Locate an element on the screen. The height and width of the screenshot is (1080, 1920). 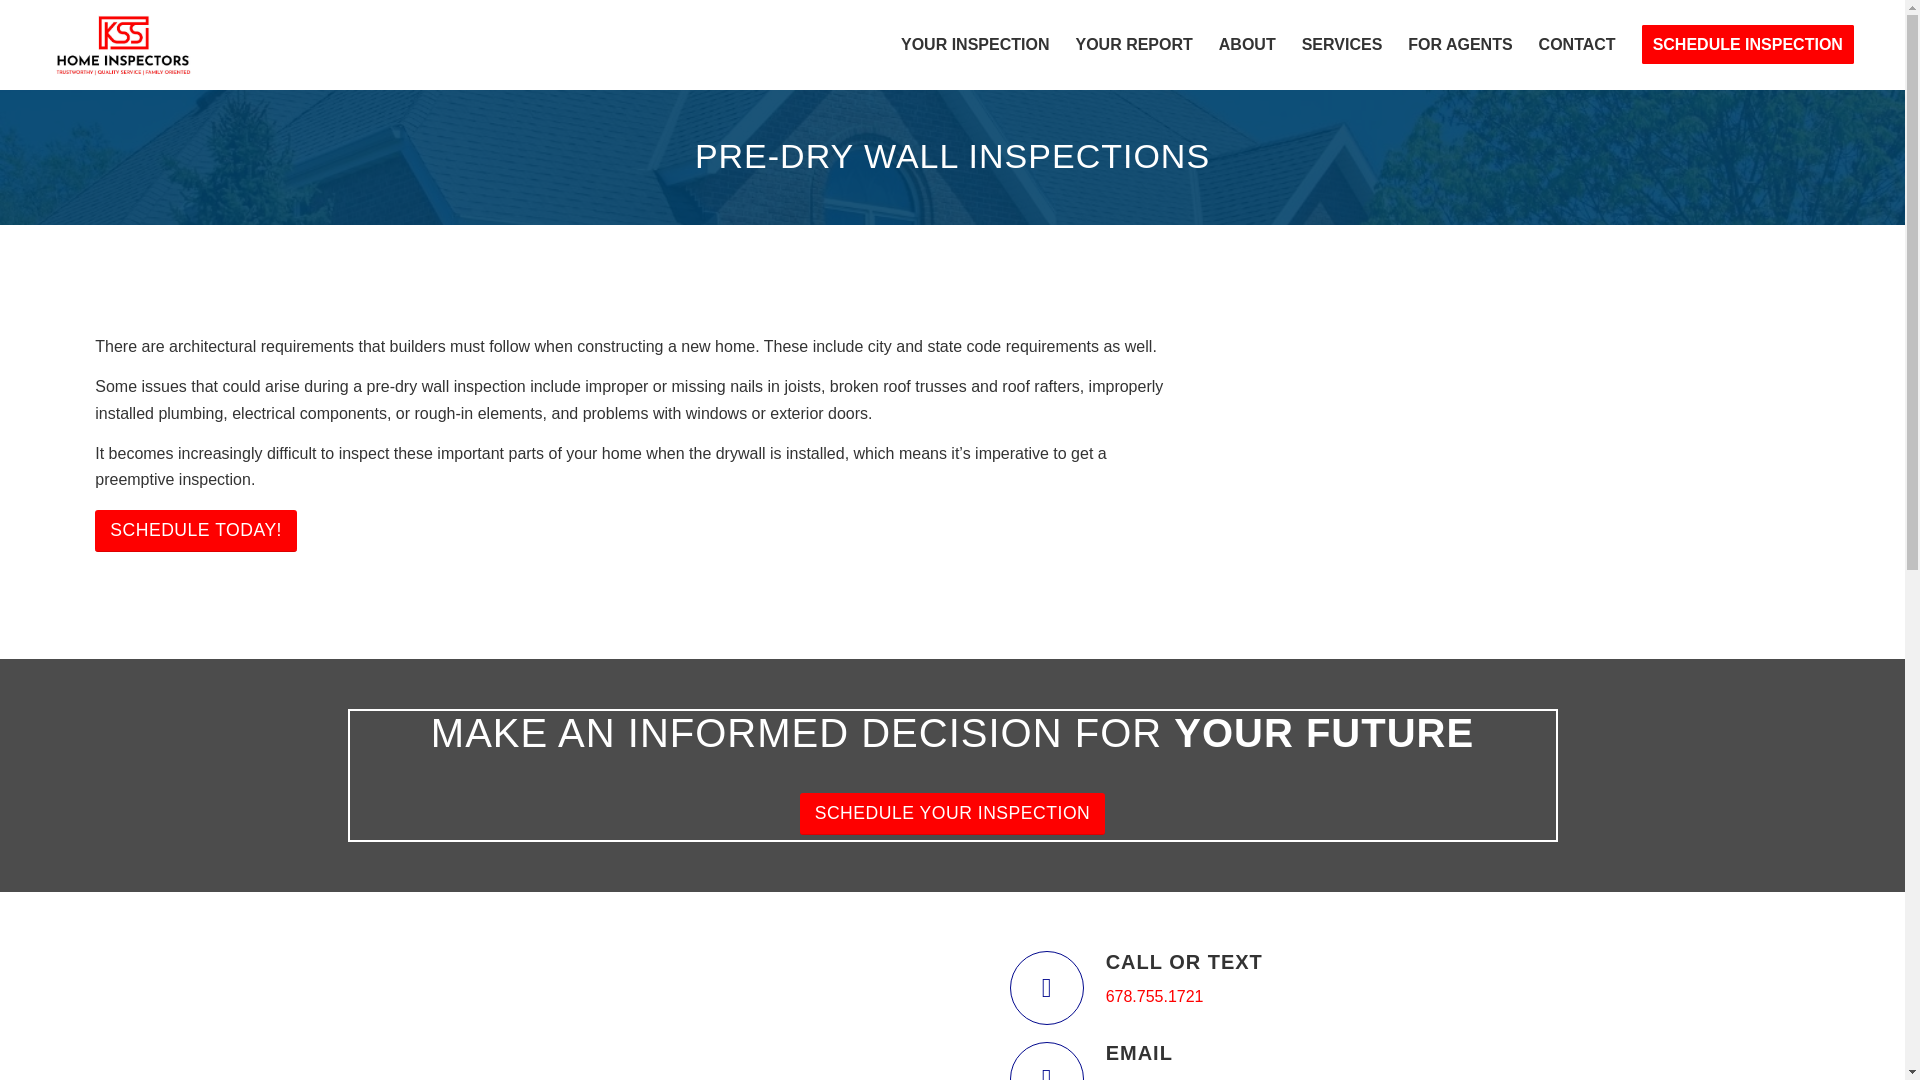
SERVICES is located at coordinates (1342, 44).